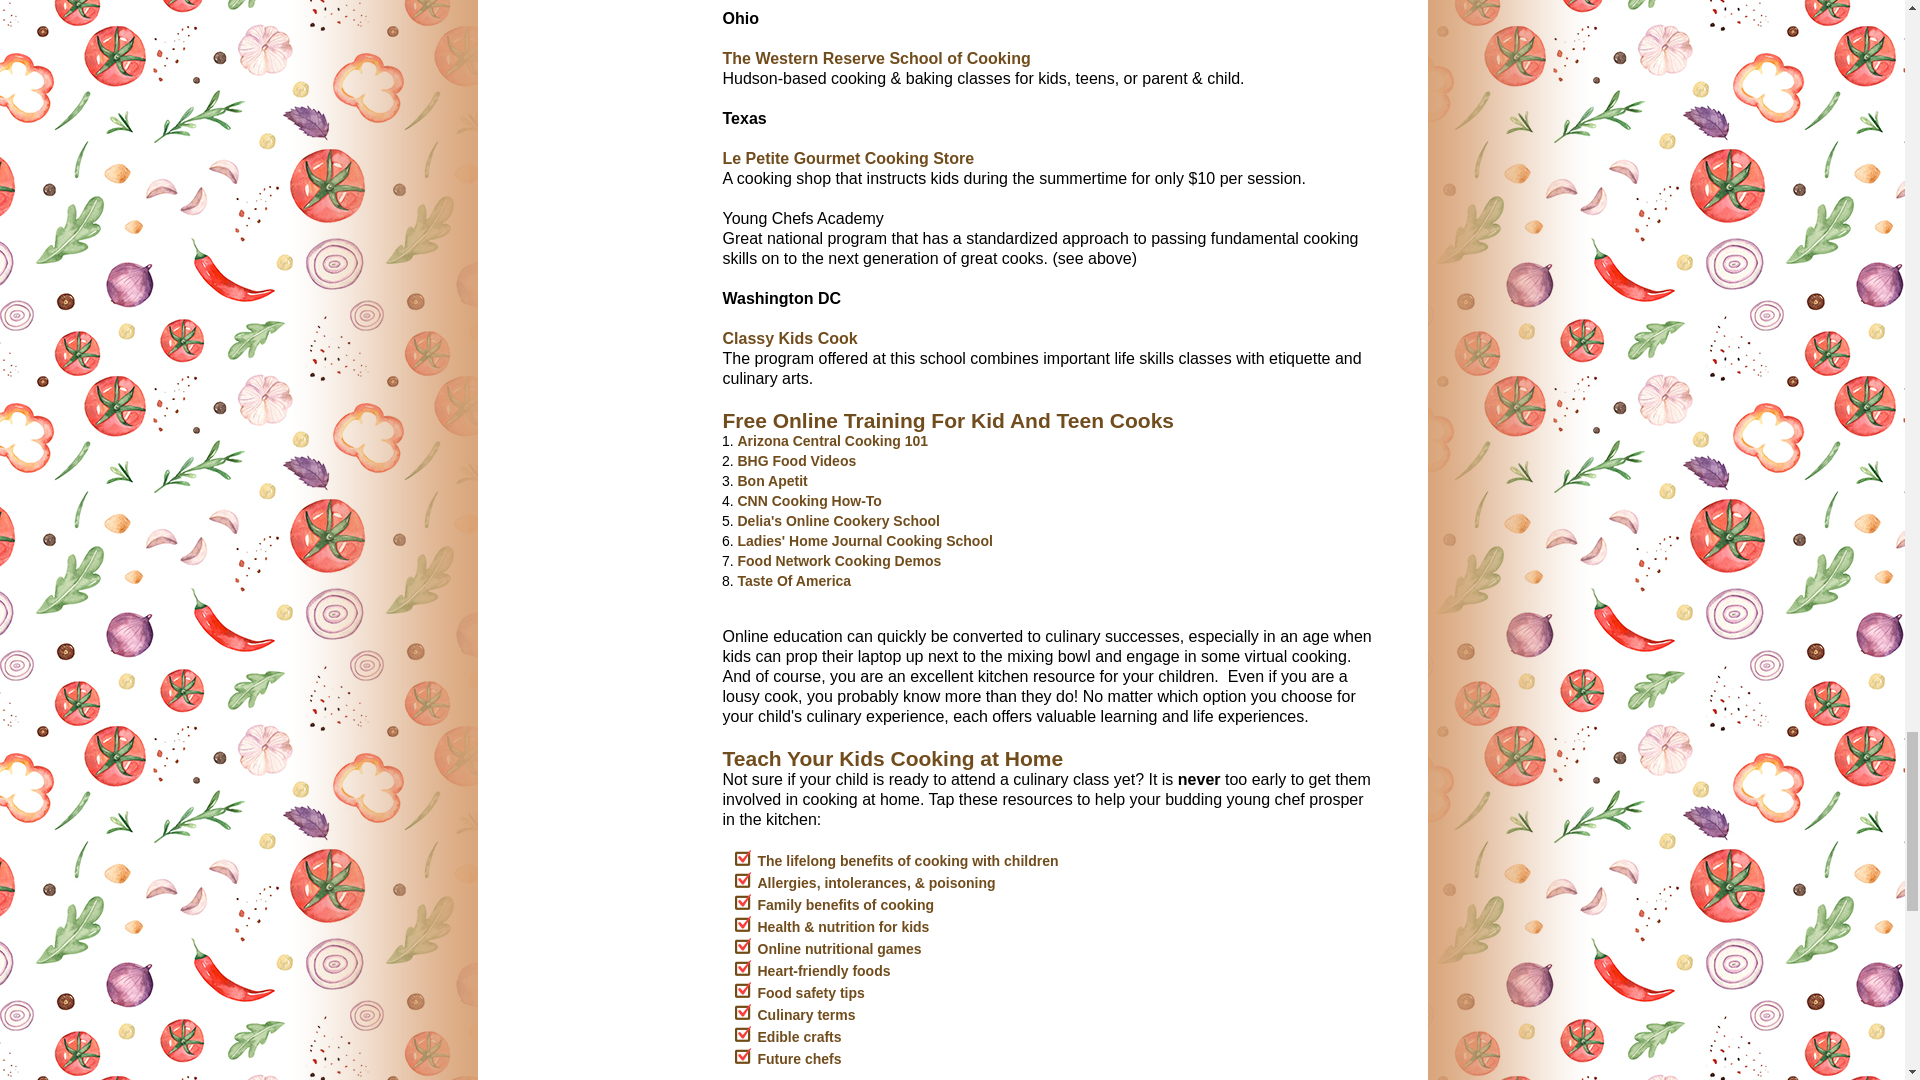 This screenshot has width=1920, height=1080. I want to click on Family benefits of cooking, so click(846, 904).